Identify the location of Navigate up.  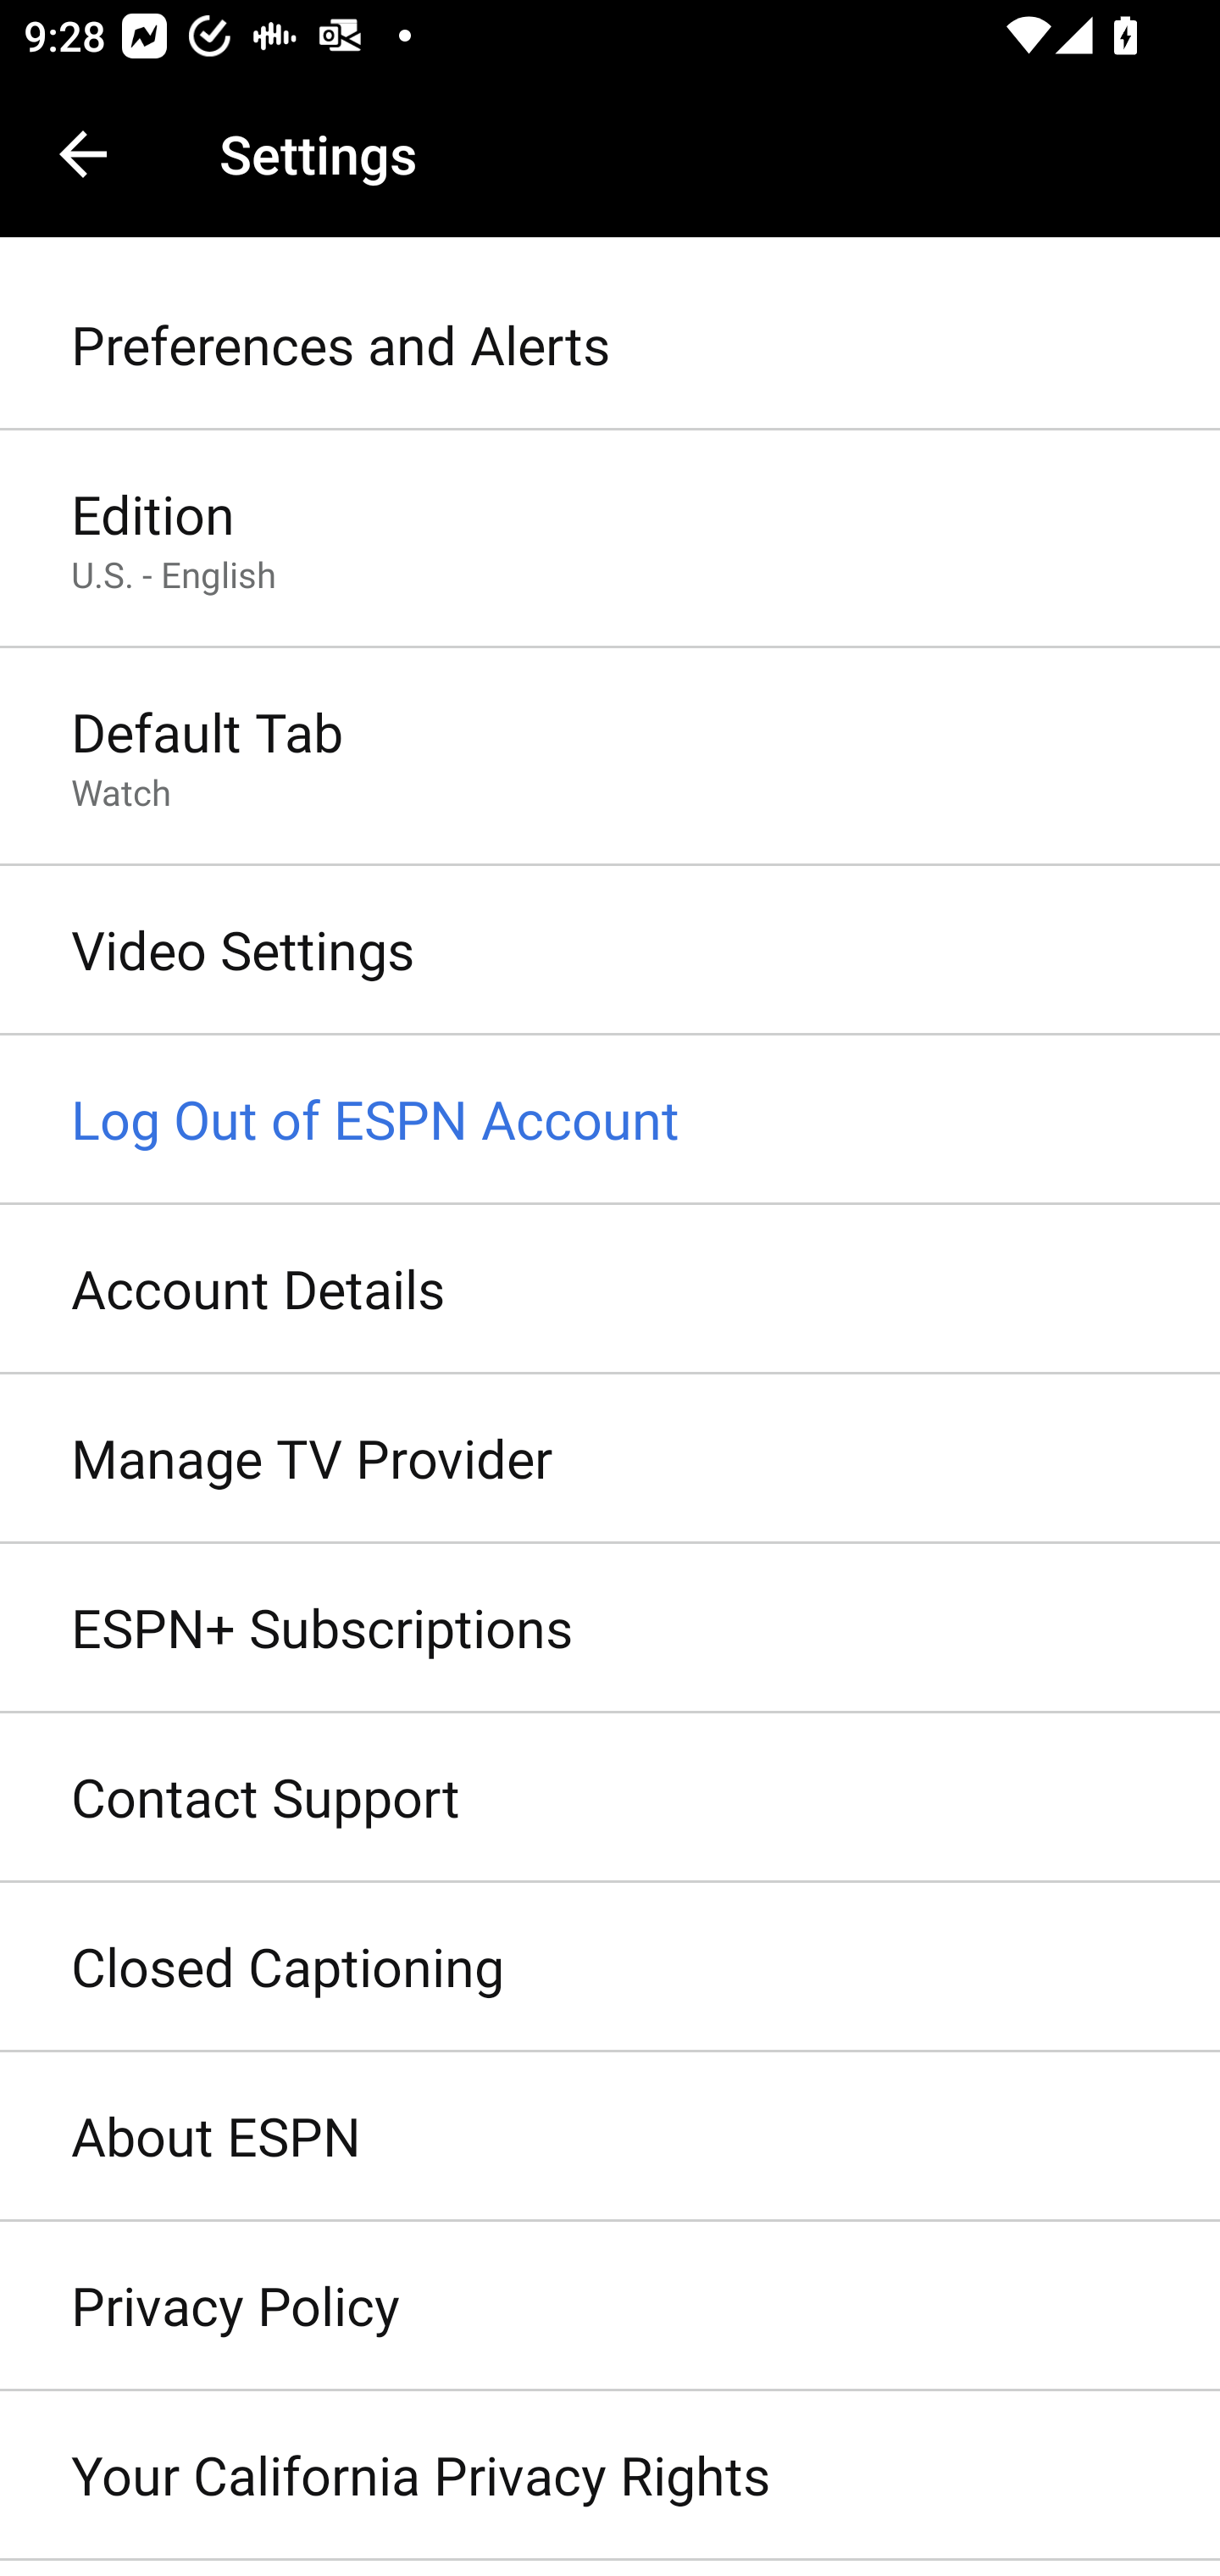
(83, 154).